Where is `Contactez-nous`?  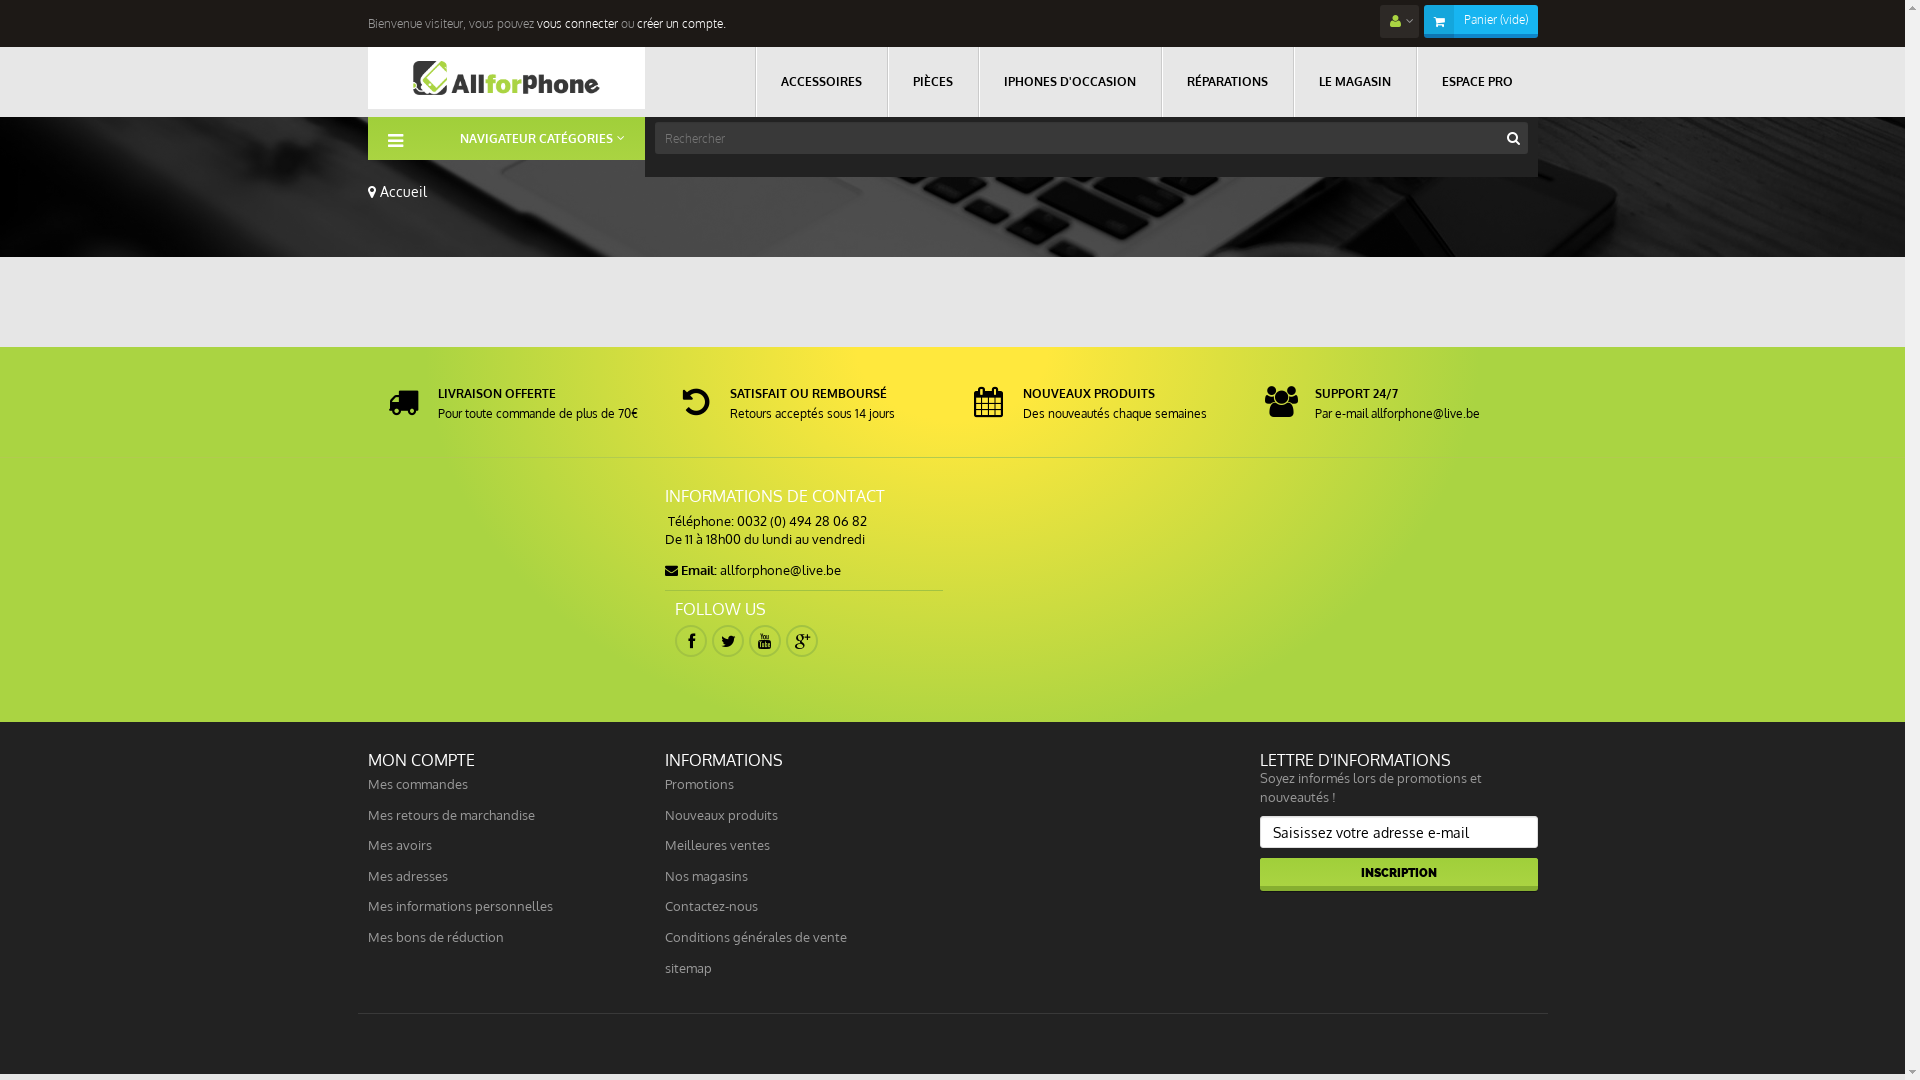 Contactez-nous is located at coordinates (712, 906).